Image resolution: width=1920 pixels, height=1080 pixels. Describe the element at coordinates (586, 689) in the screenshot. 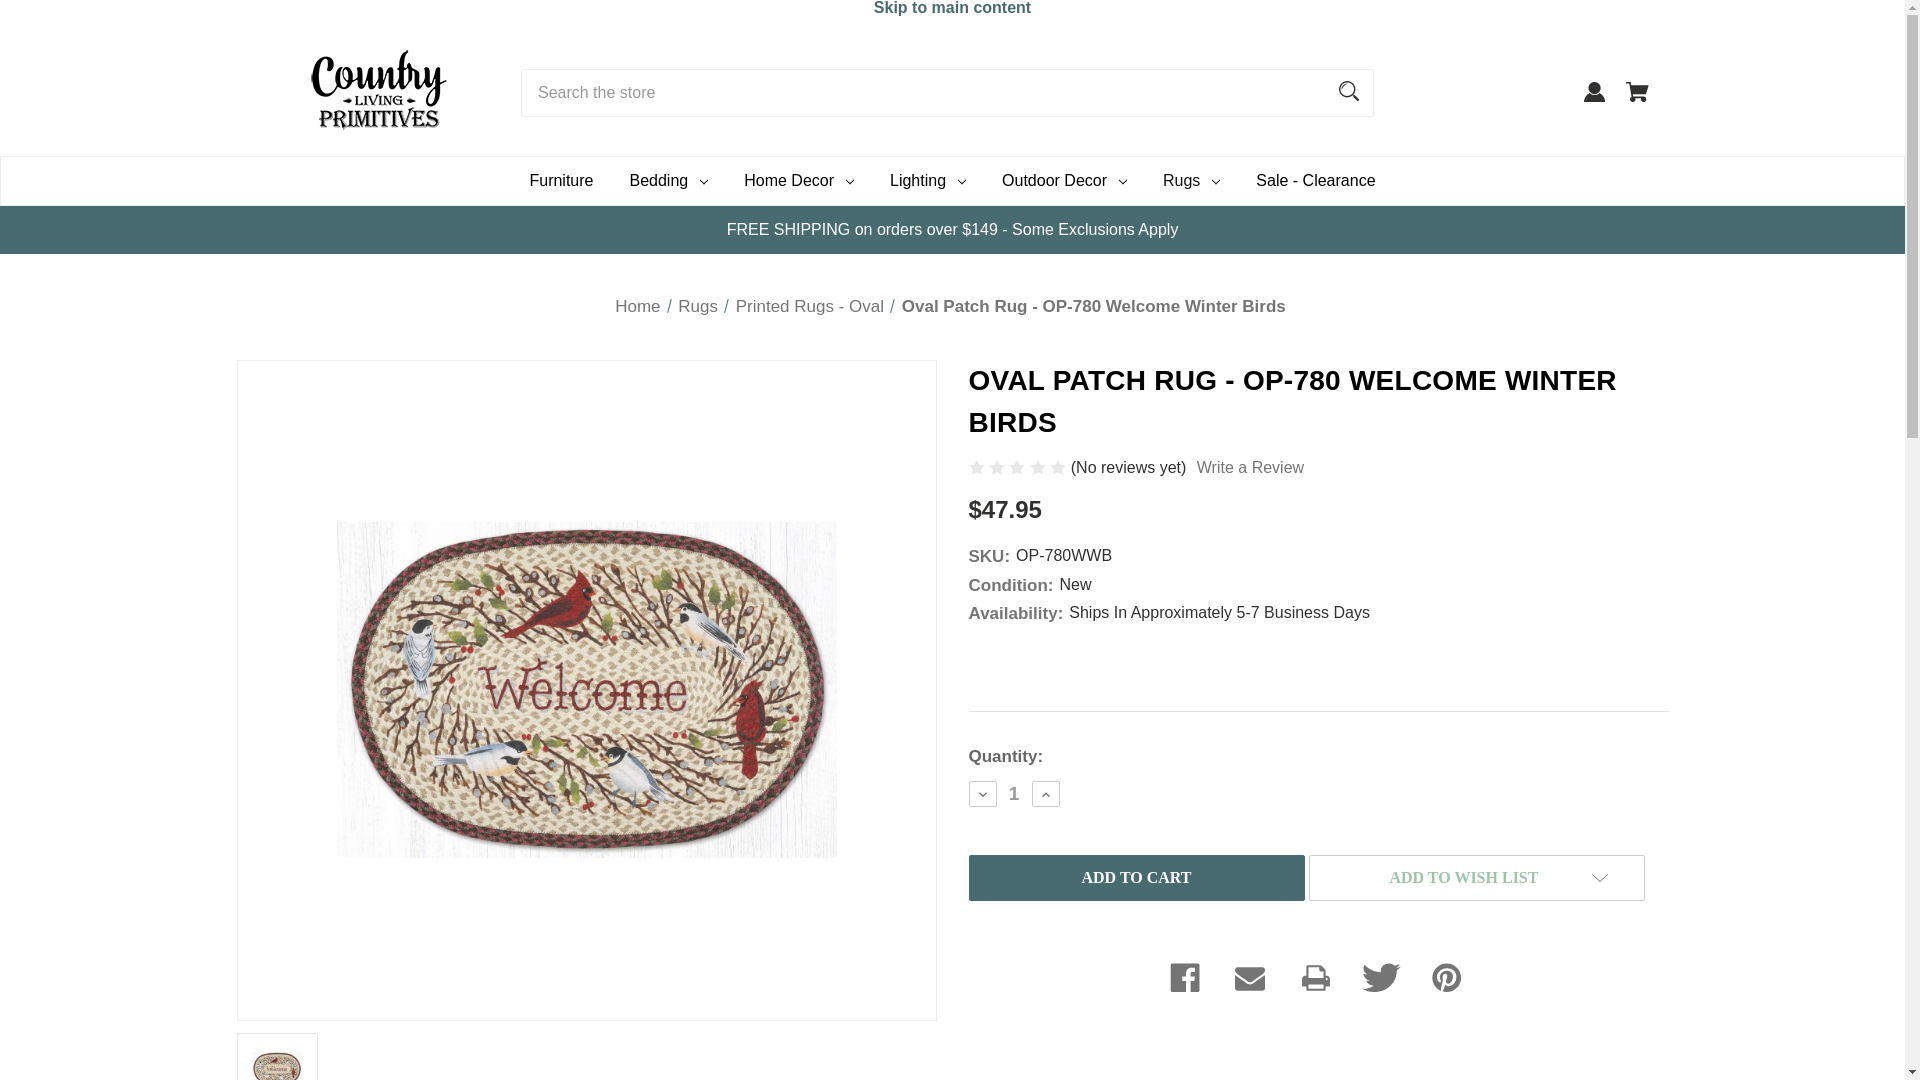

I see `OP-780 Welcome Winter Birds Rug` at that location.